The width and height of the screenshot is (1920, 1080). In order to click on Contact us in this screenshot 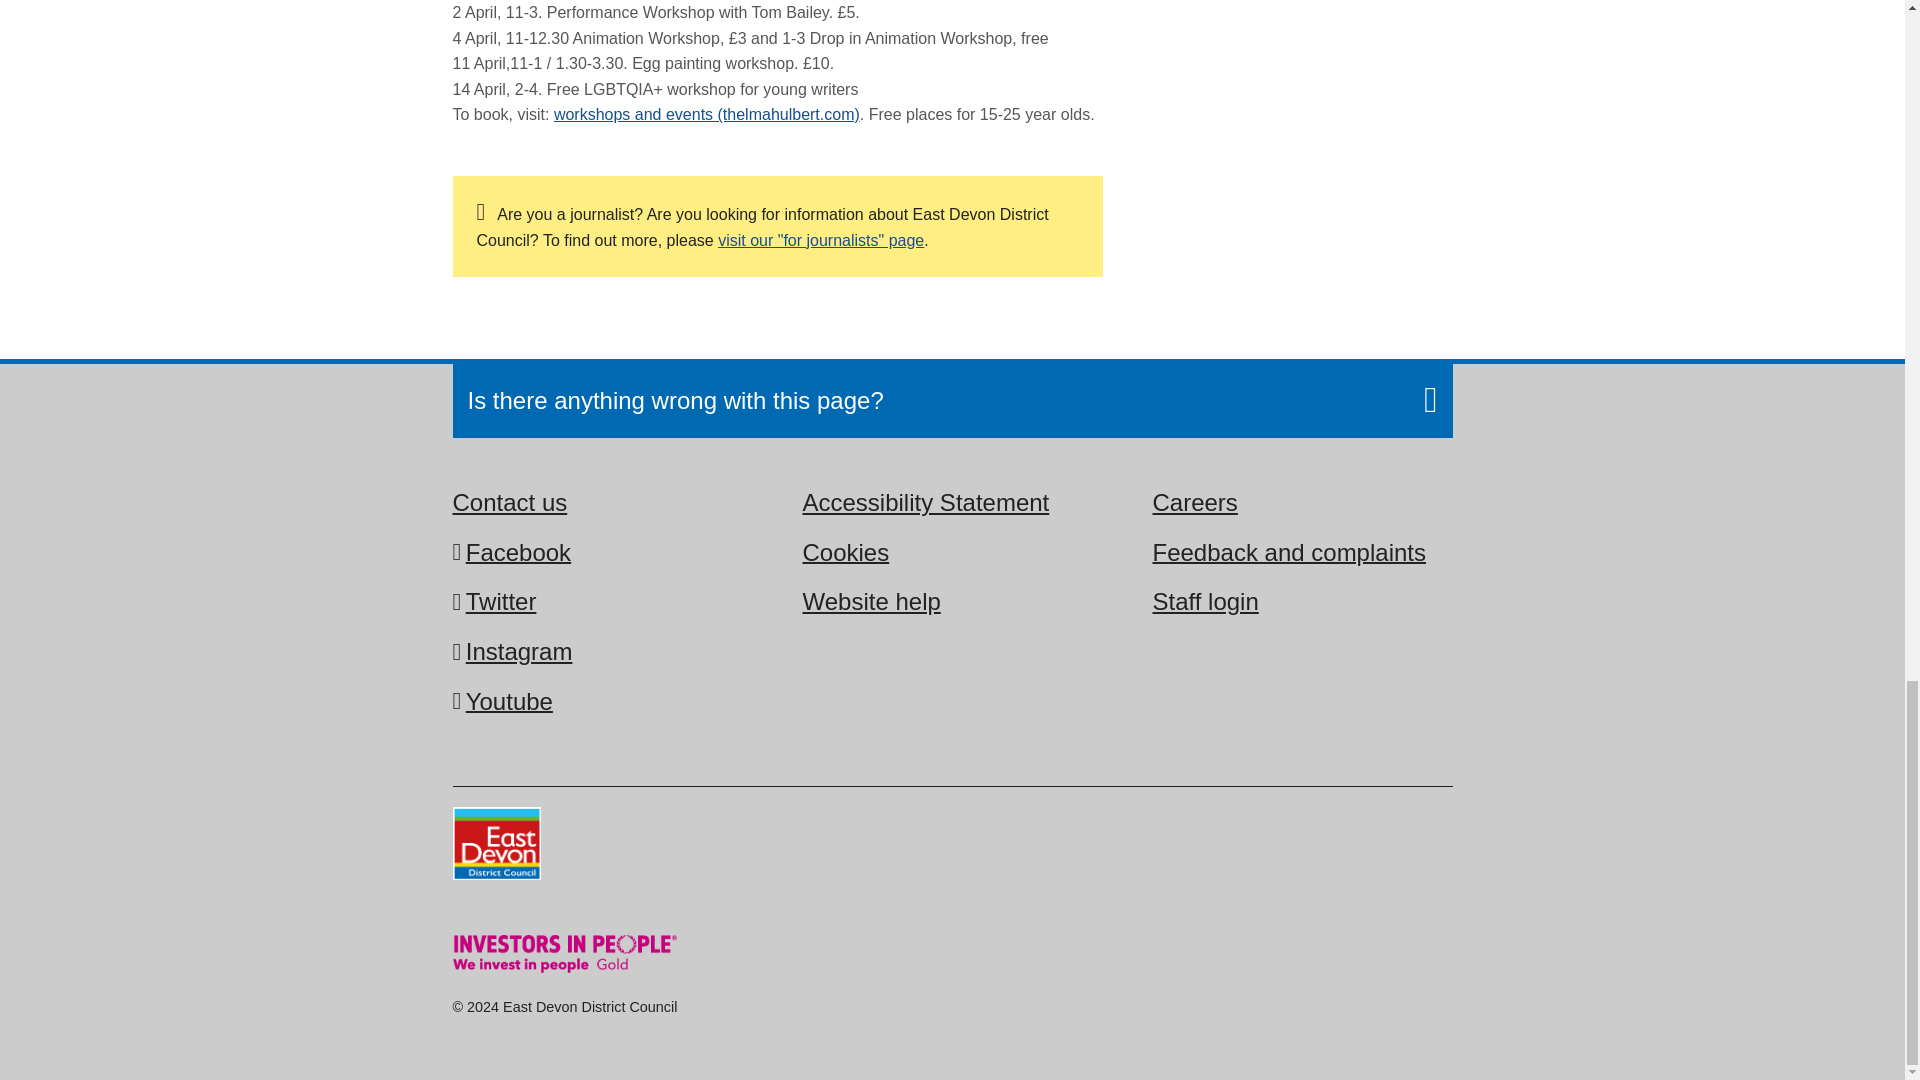, I will do `click(508, 502)`.